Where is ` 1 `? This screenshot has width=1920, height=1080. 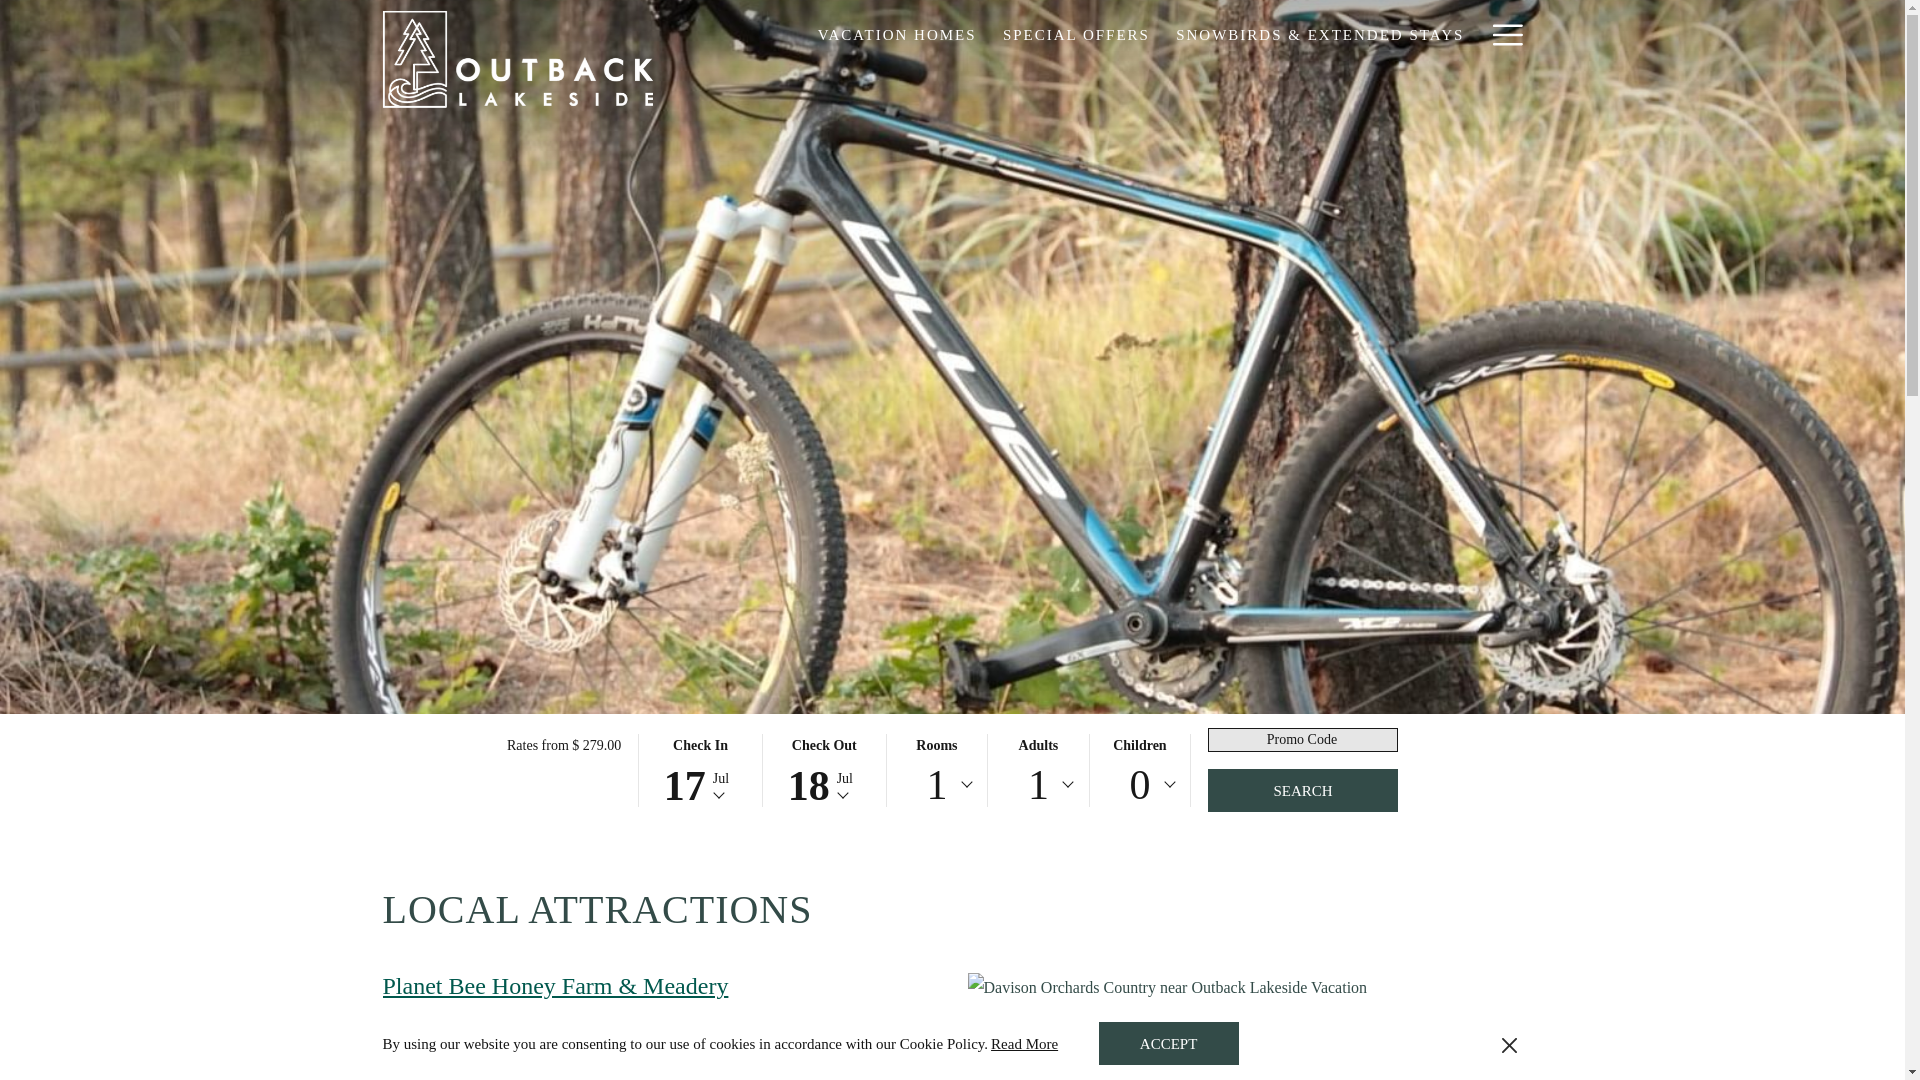  1  is located at coordinates (1076, 34).